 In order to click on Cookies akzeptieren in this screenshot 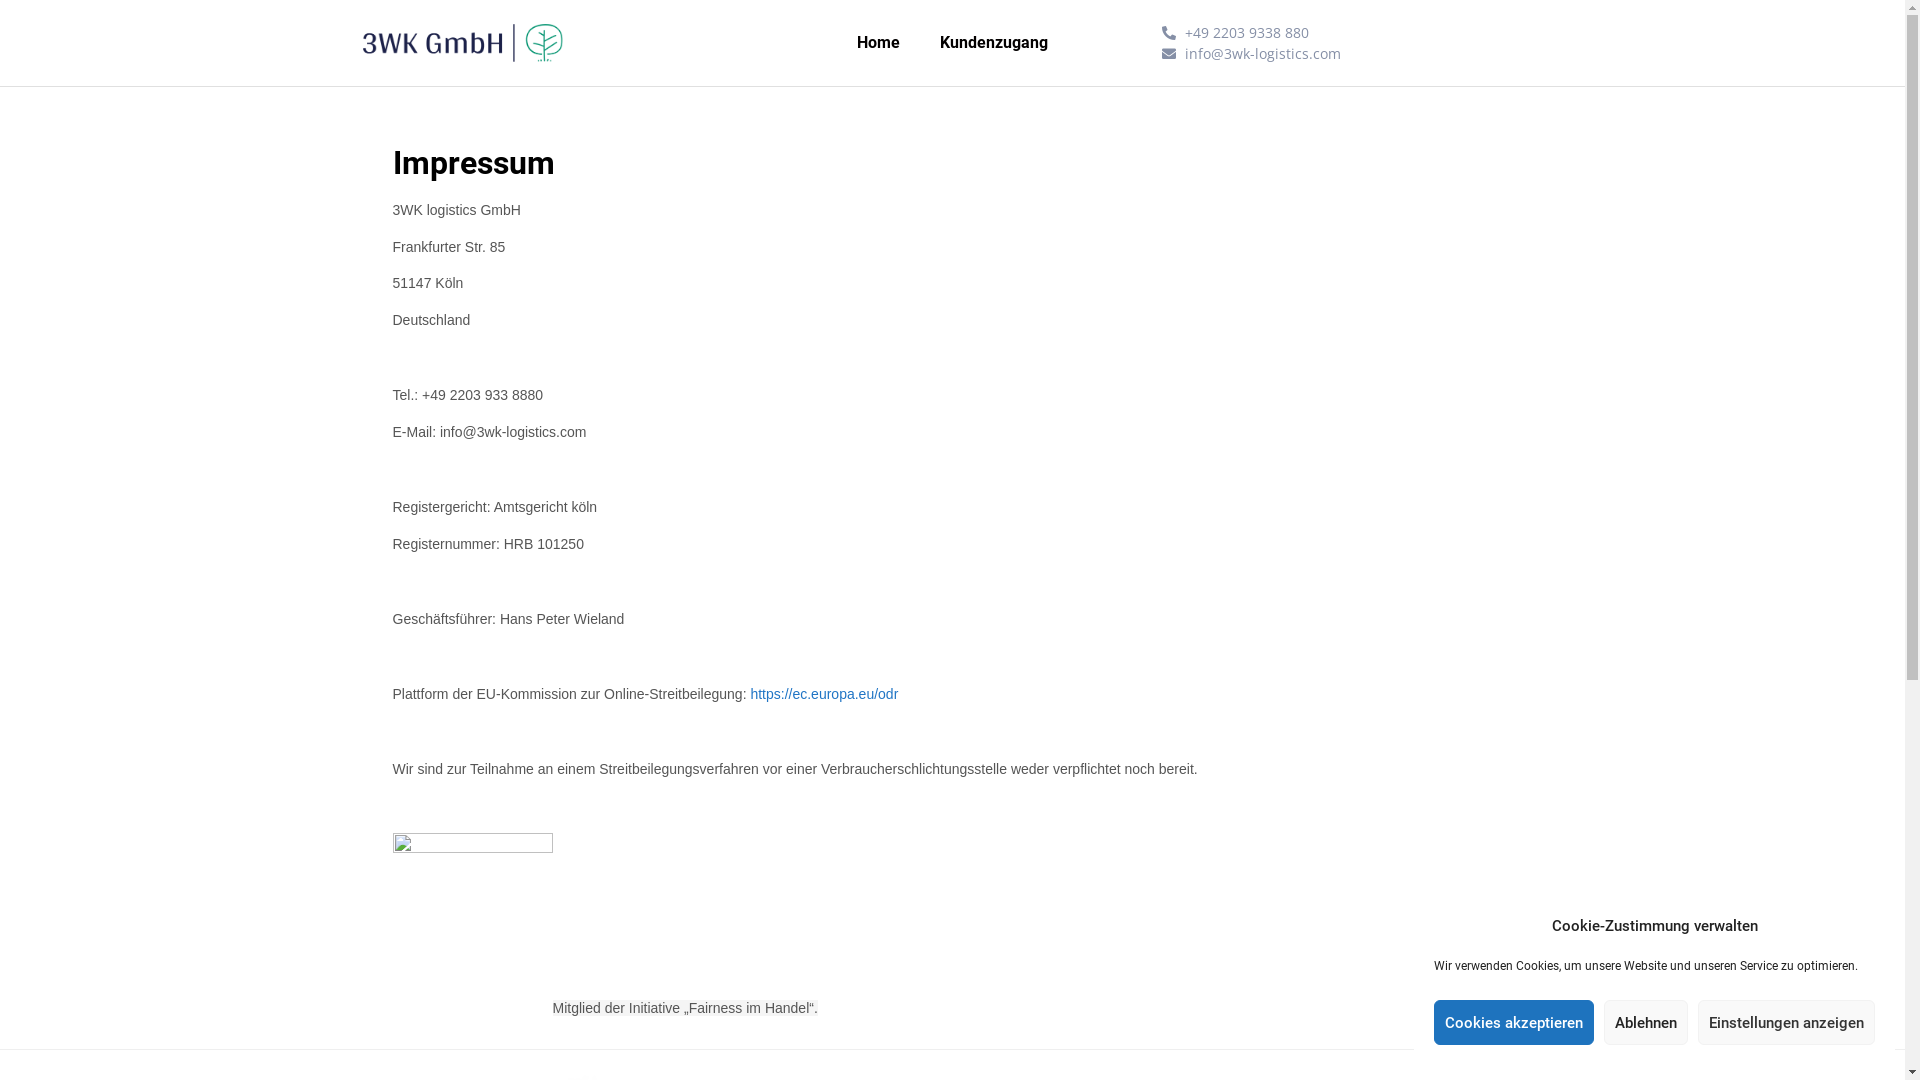, I will do `click(1514, 1022)`.